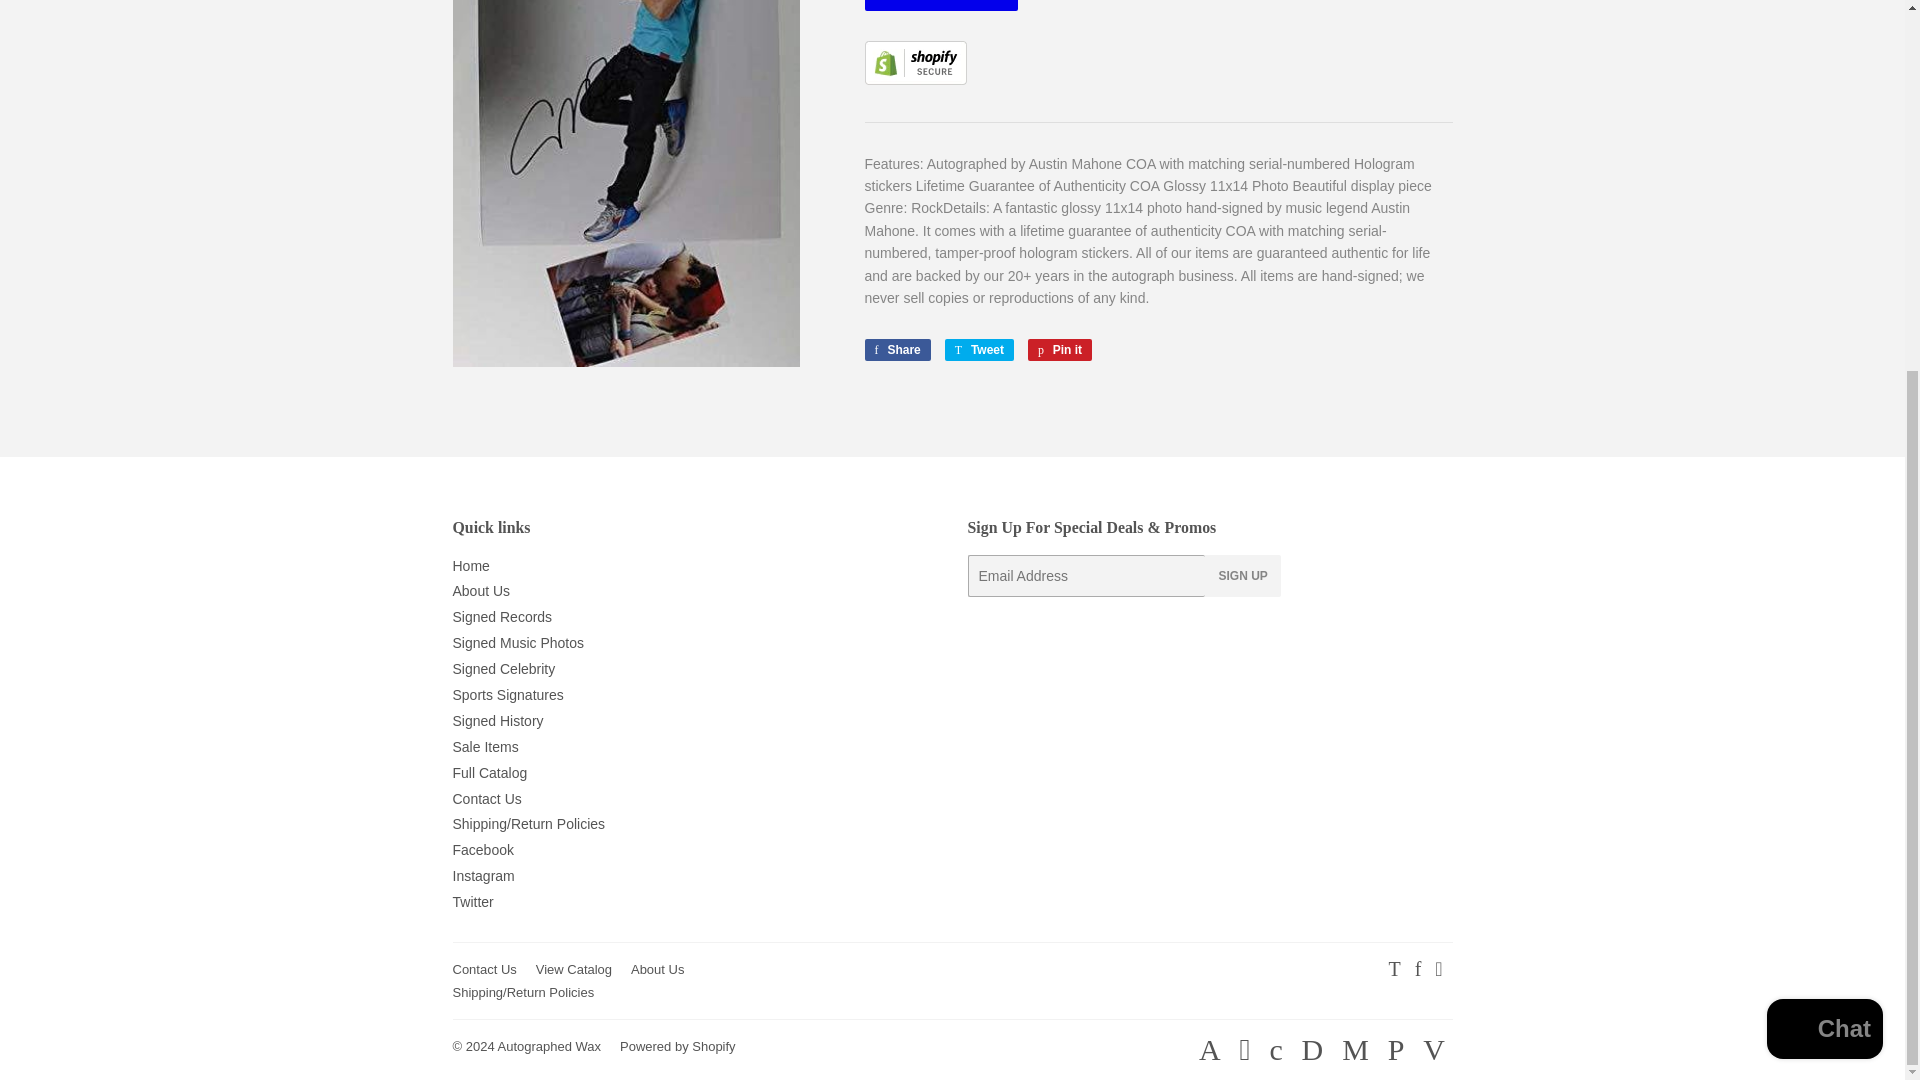  What do you see at coordinates (914, 80) in the screenshot?
I see `ADD TO CART` at bounding box center [914, 80].